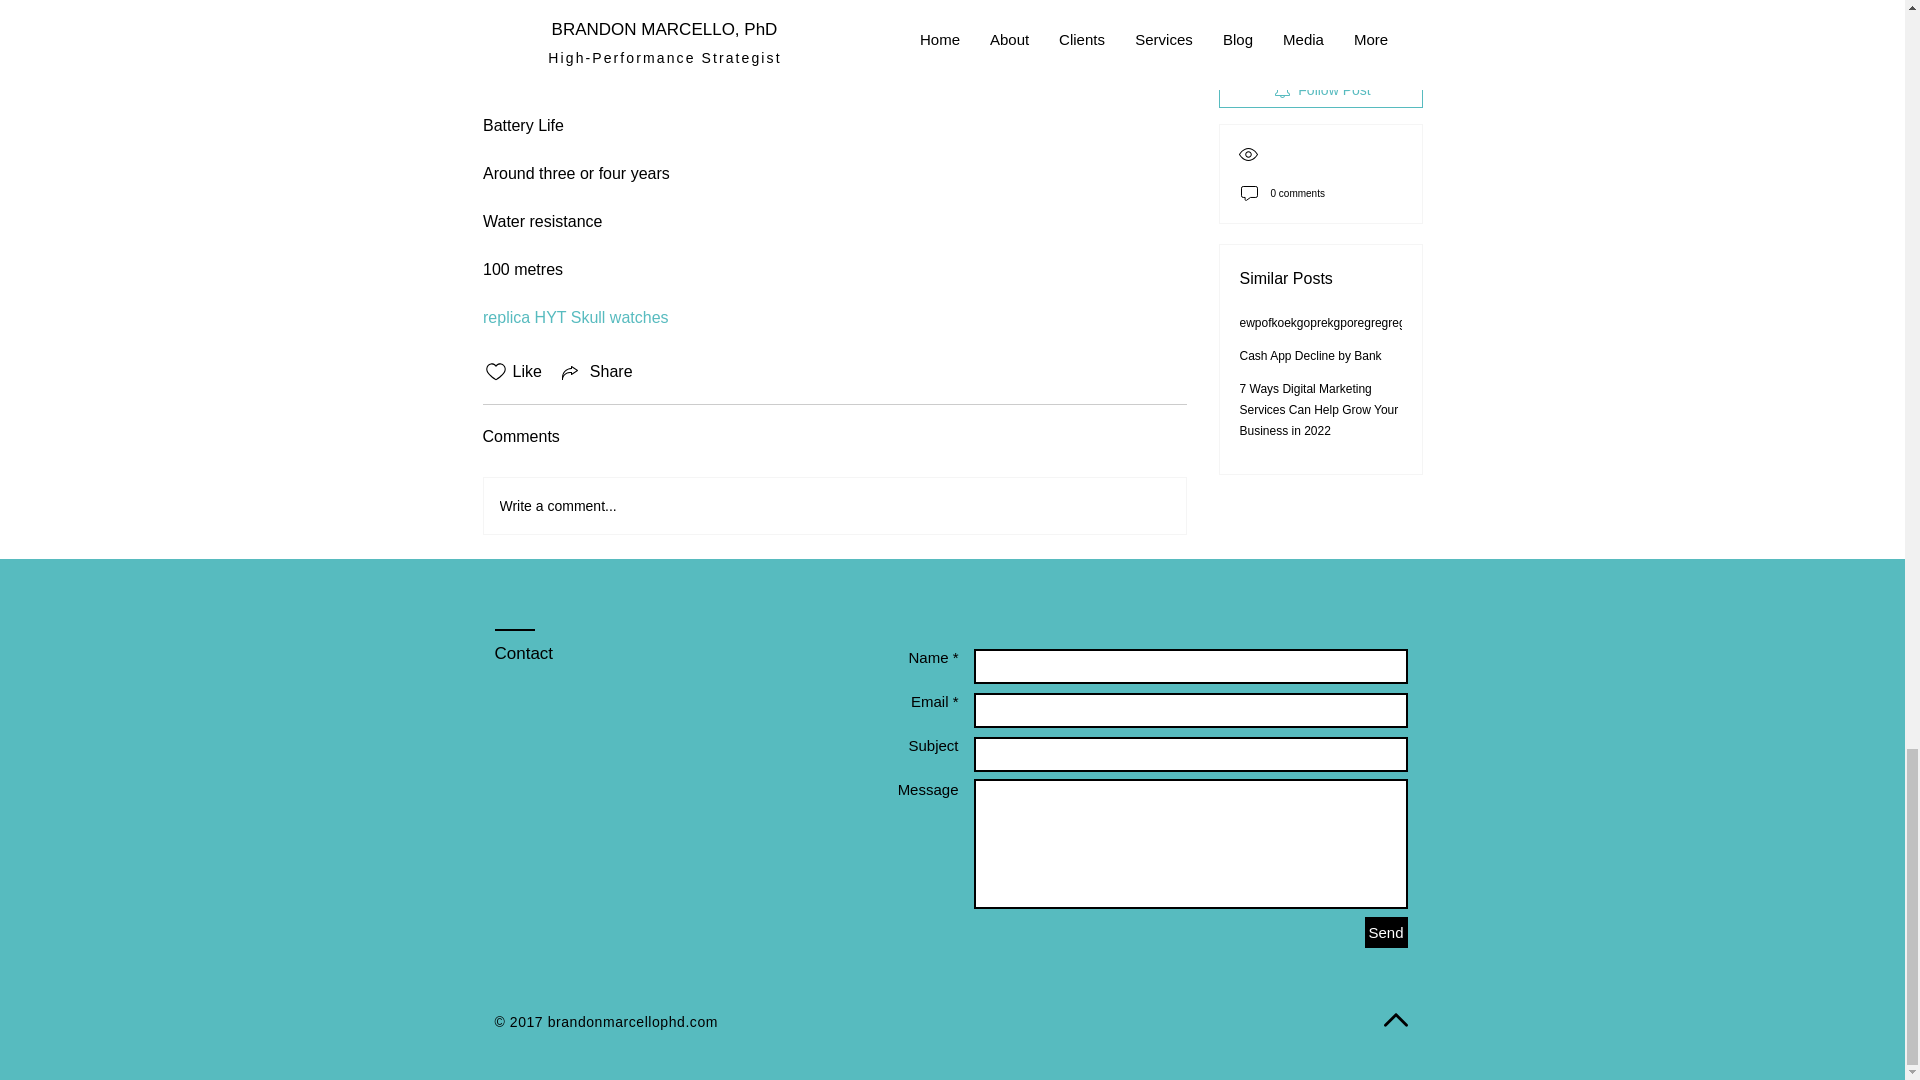 The width and height of the screenshot is (1920, 1080). I want to click on Send, so click(1385, 932).